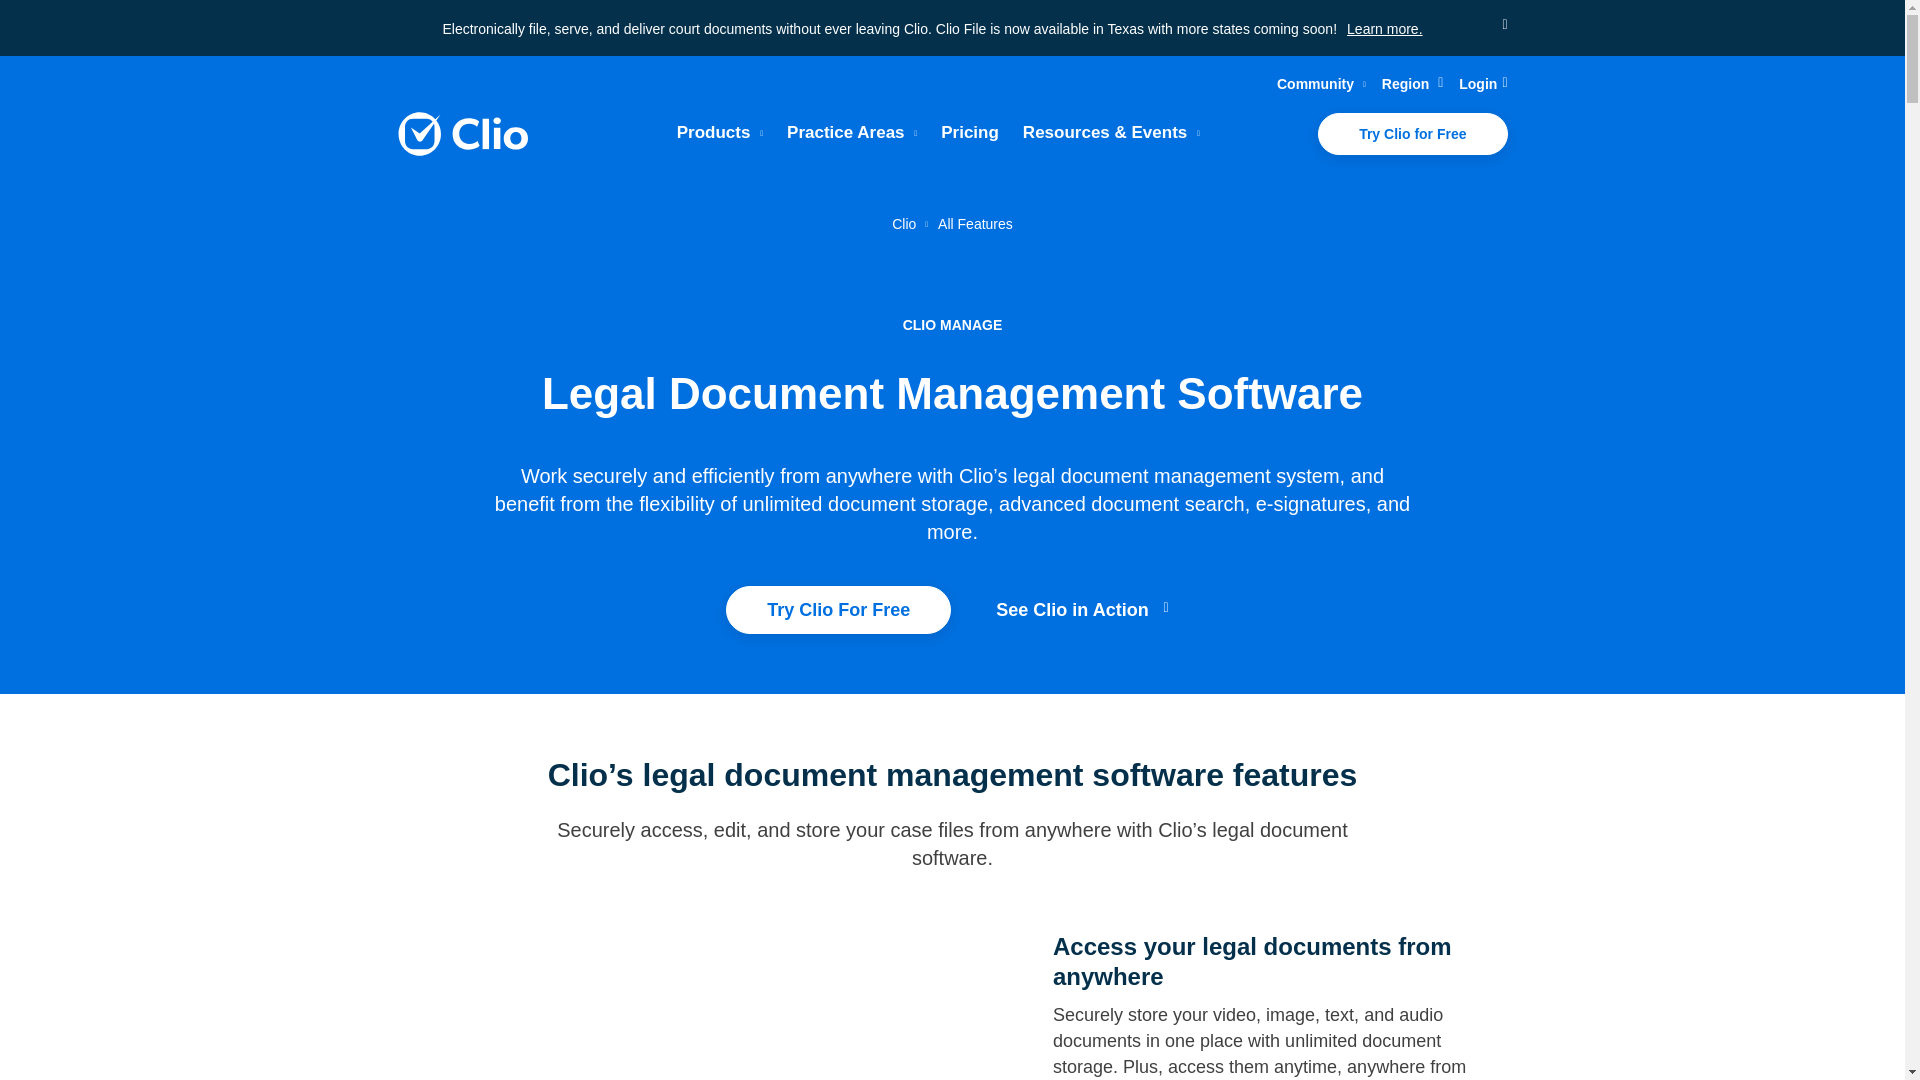 This screenshot has height=1080, width=1920. I want to click on Login, so click(1483, 84).